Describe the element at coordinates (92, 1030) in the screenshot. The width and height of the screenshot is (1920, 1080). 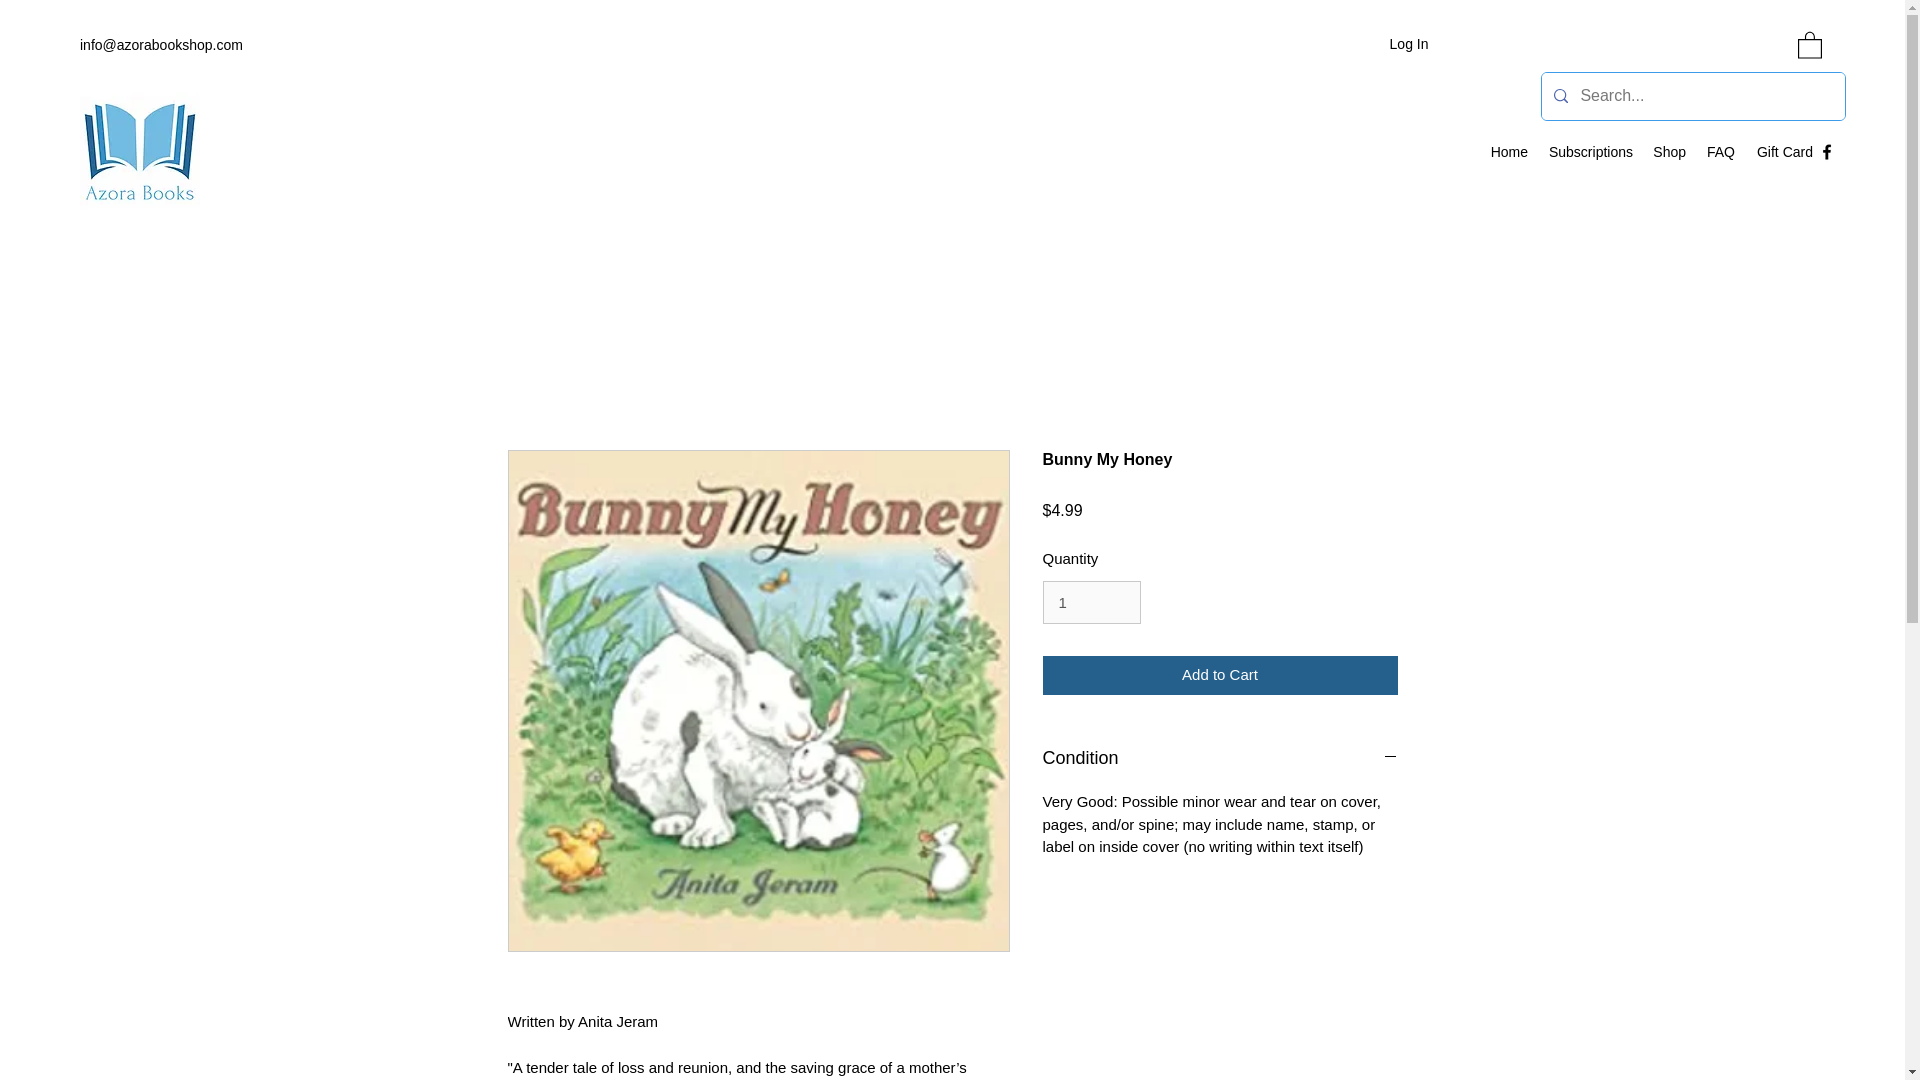
I see `Smile.io Rewards Program Launcher` at that location.